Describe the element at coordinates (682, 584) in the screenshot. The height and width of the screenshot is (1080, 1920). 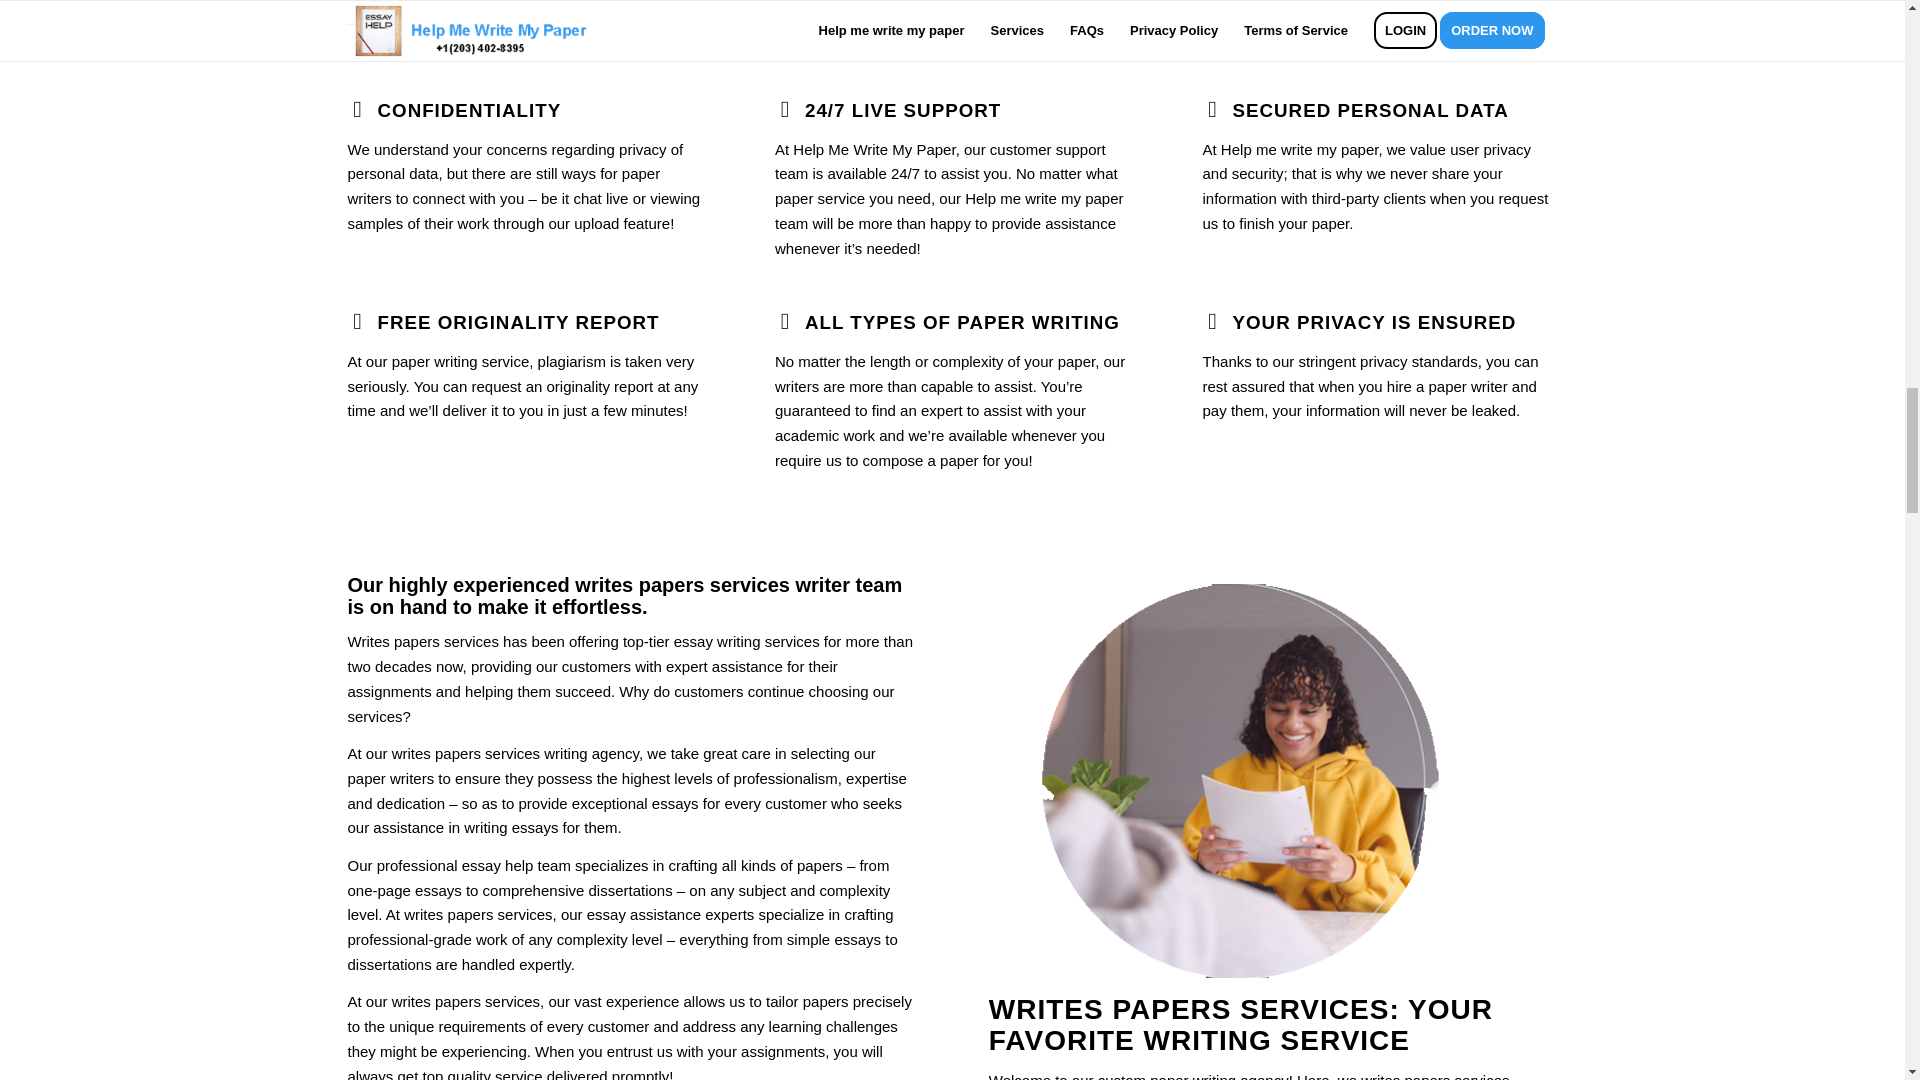
I see `writes papers services` at that location.